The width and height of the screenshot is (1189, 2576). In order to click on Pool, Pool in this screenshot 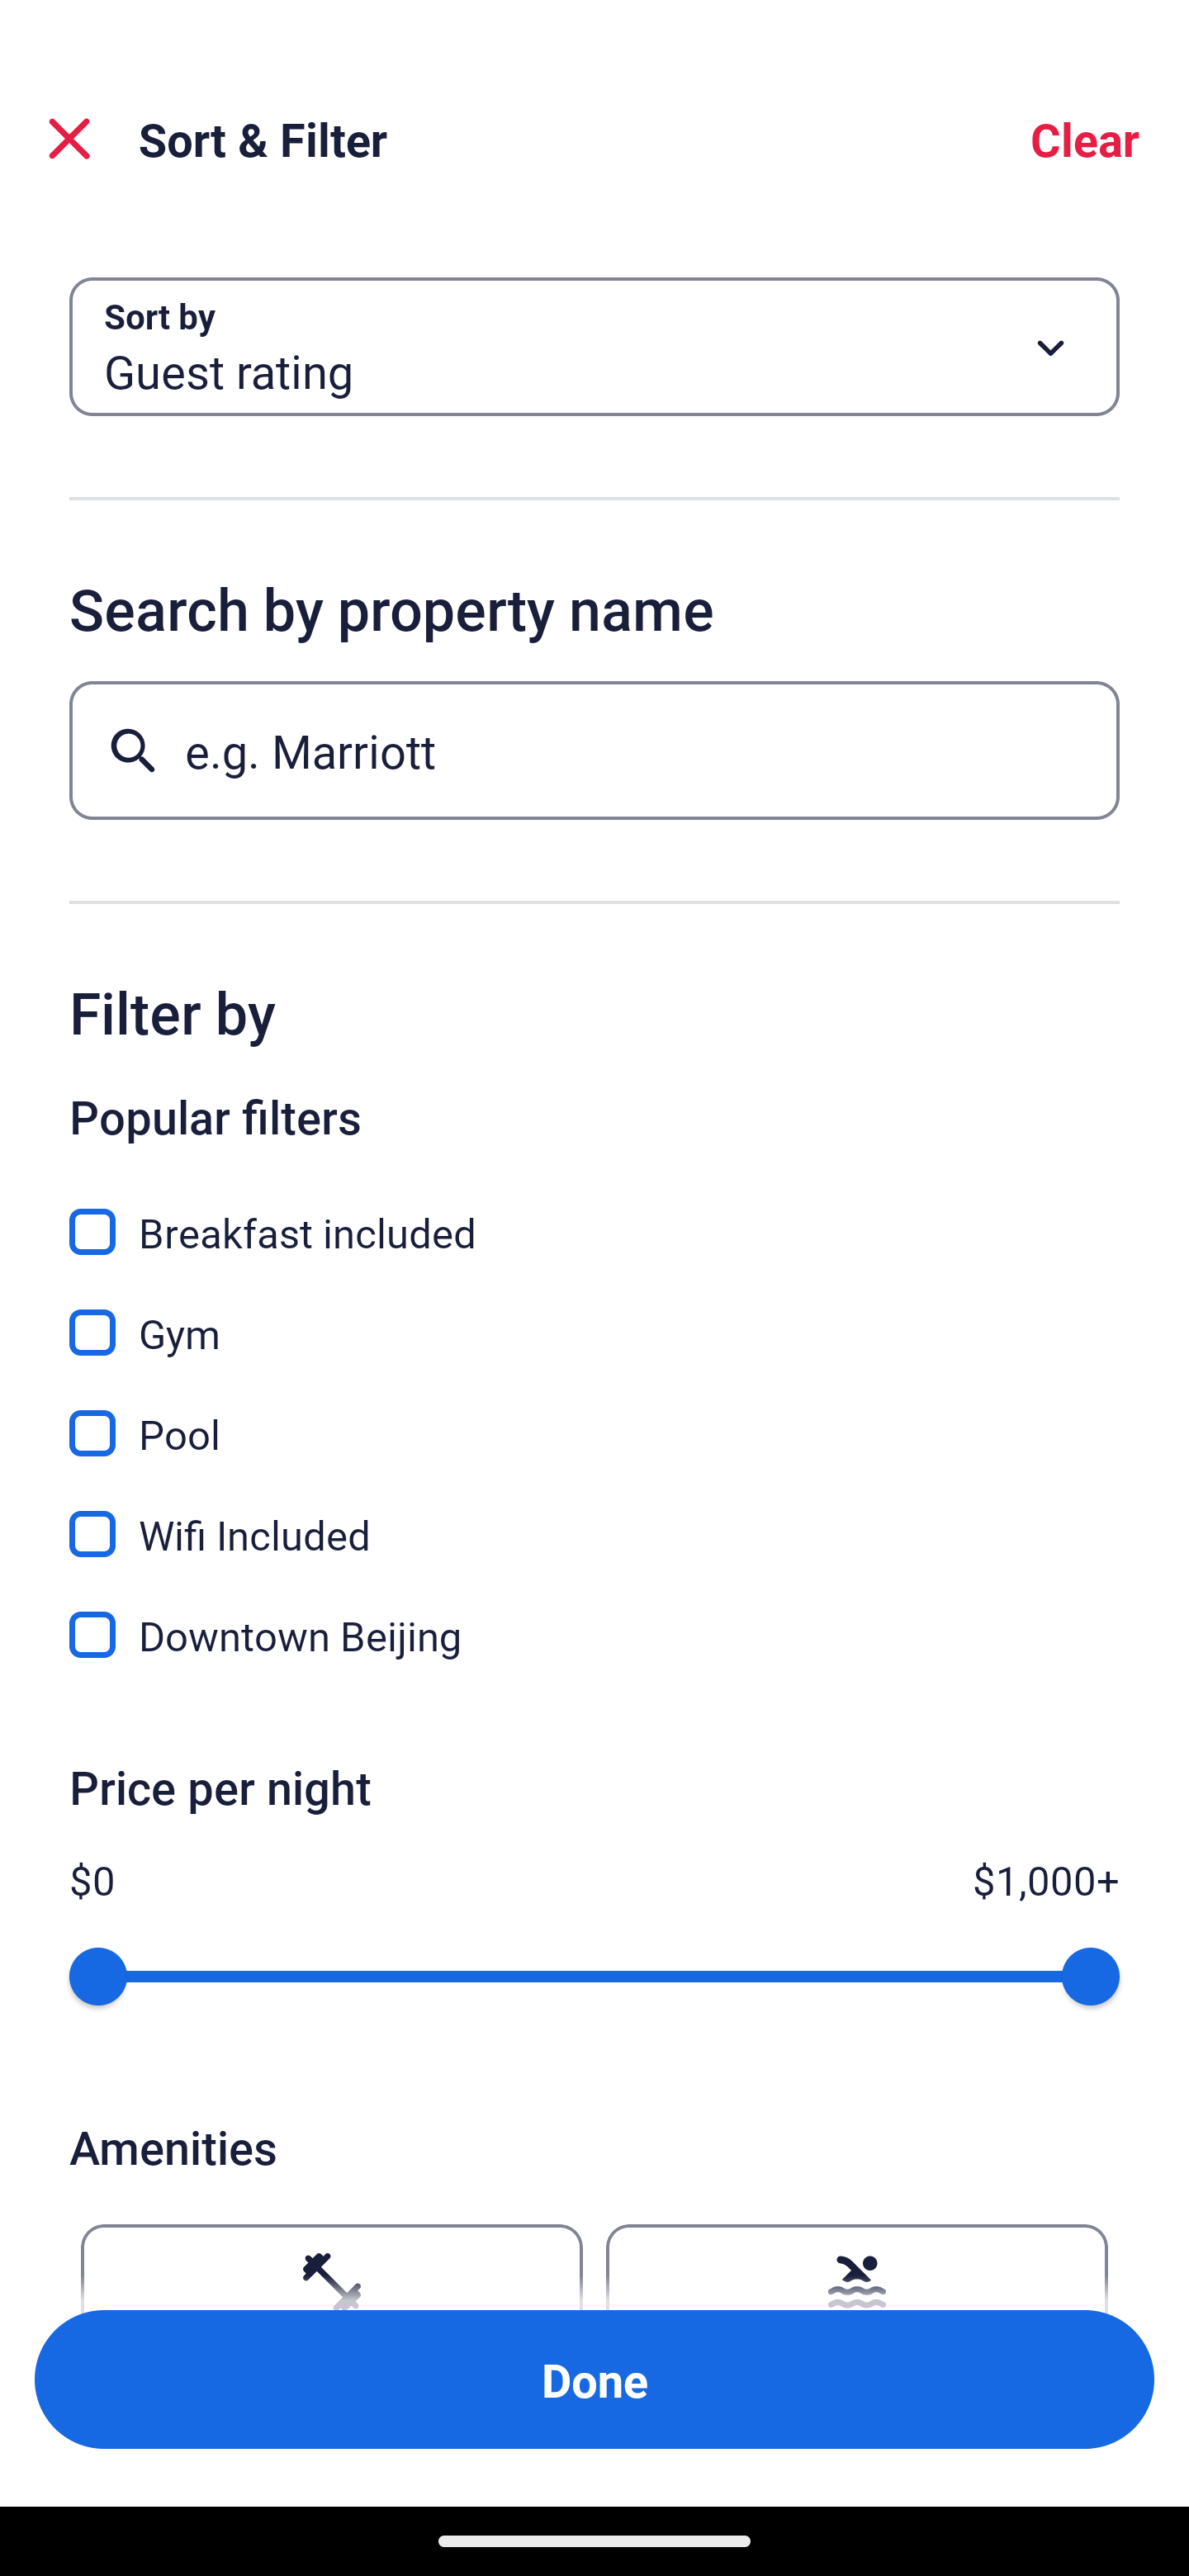, I will do `click(594, 1415)`.